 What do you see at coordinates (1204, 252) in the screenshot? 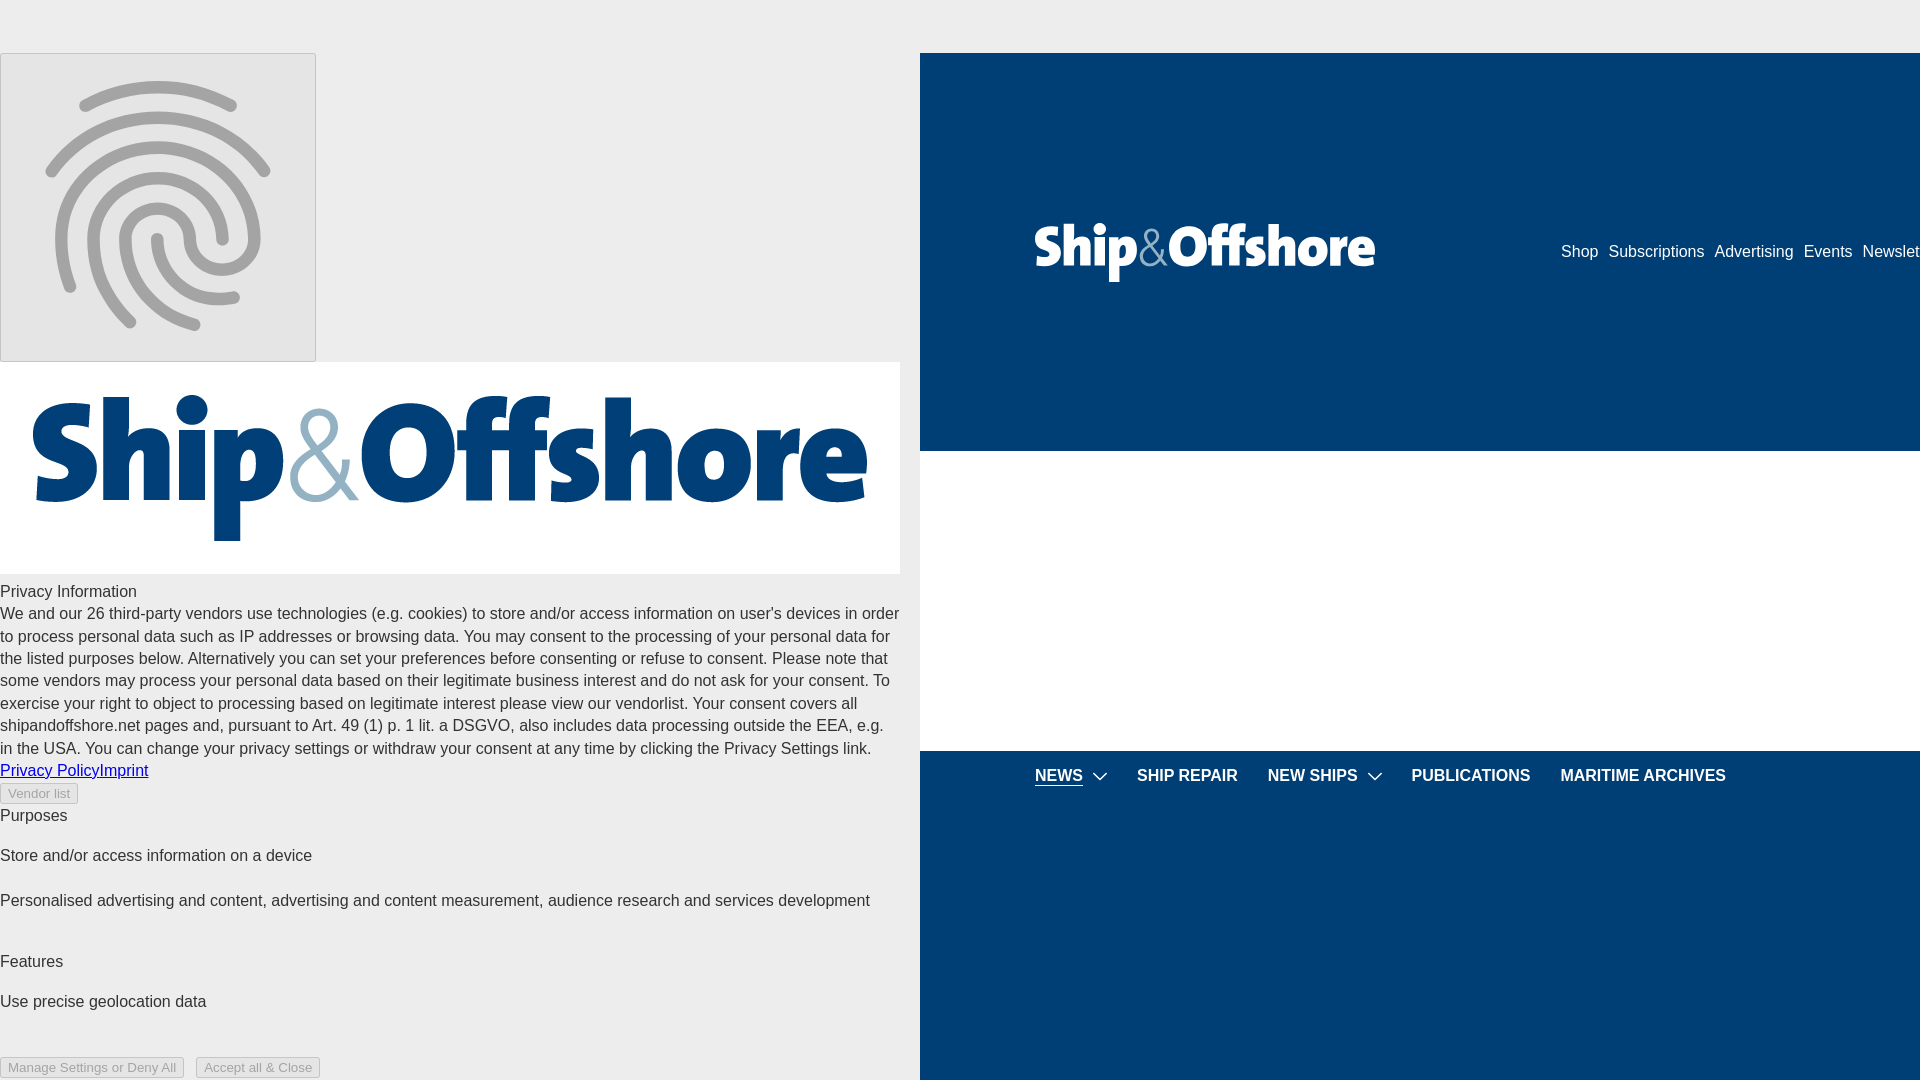
I see `ShipAndOffshore` at bounding box center [1204, 252].